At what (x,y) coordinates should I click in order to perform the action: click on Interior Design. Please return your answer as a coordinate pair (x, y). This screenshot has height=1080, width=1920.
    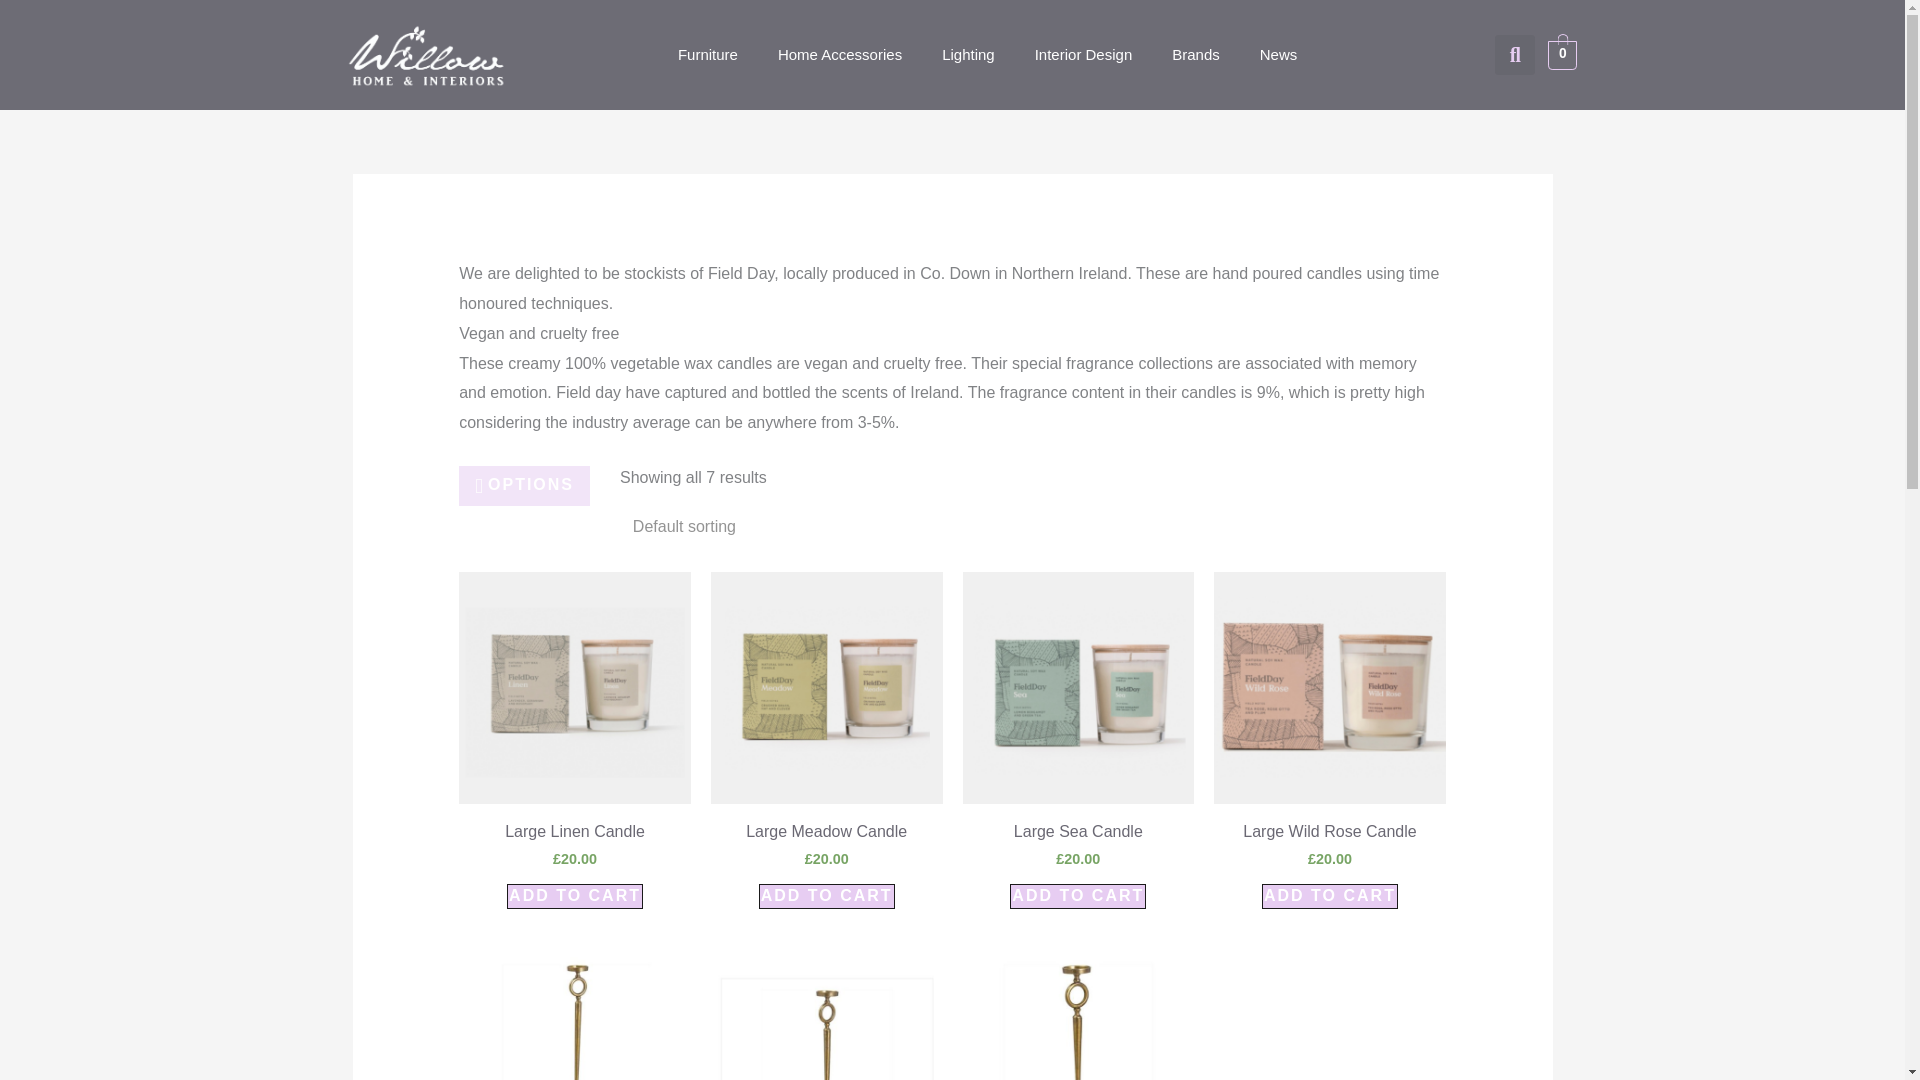
    Looking at the image, I should click on (1084, 54).